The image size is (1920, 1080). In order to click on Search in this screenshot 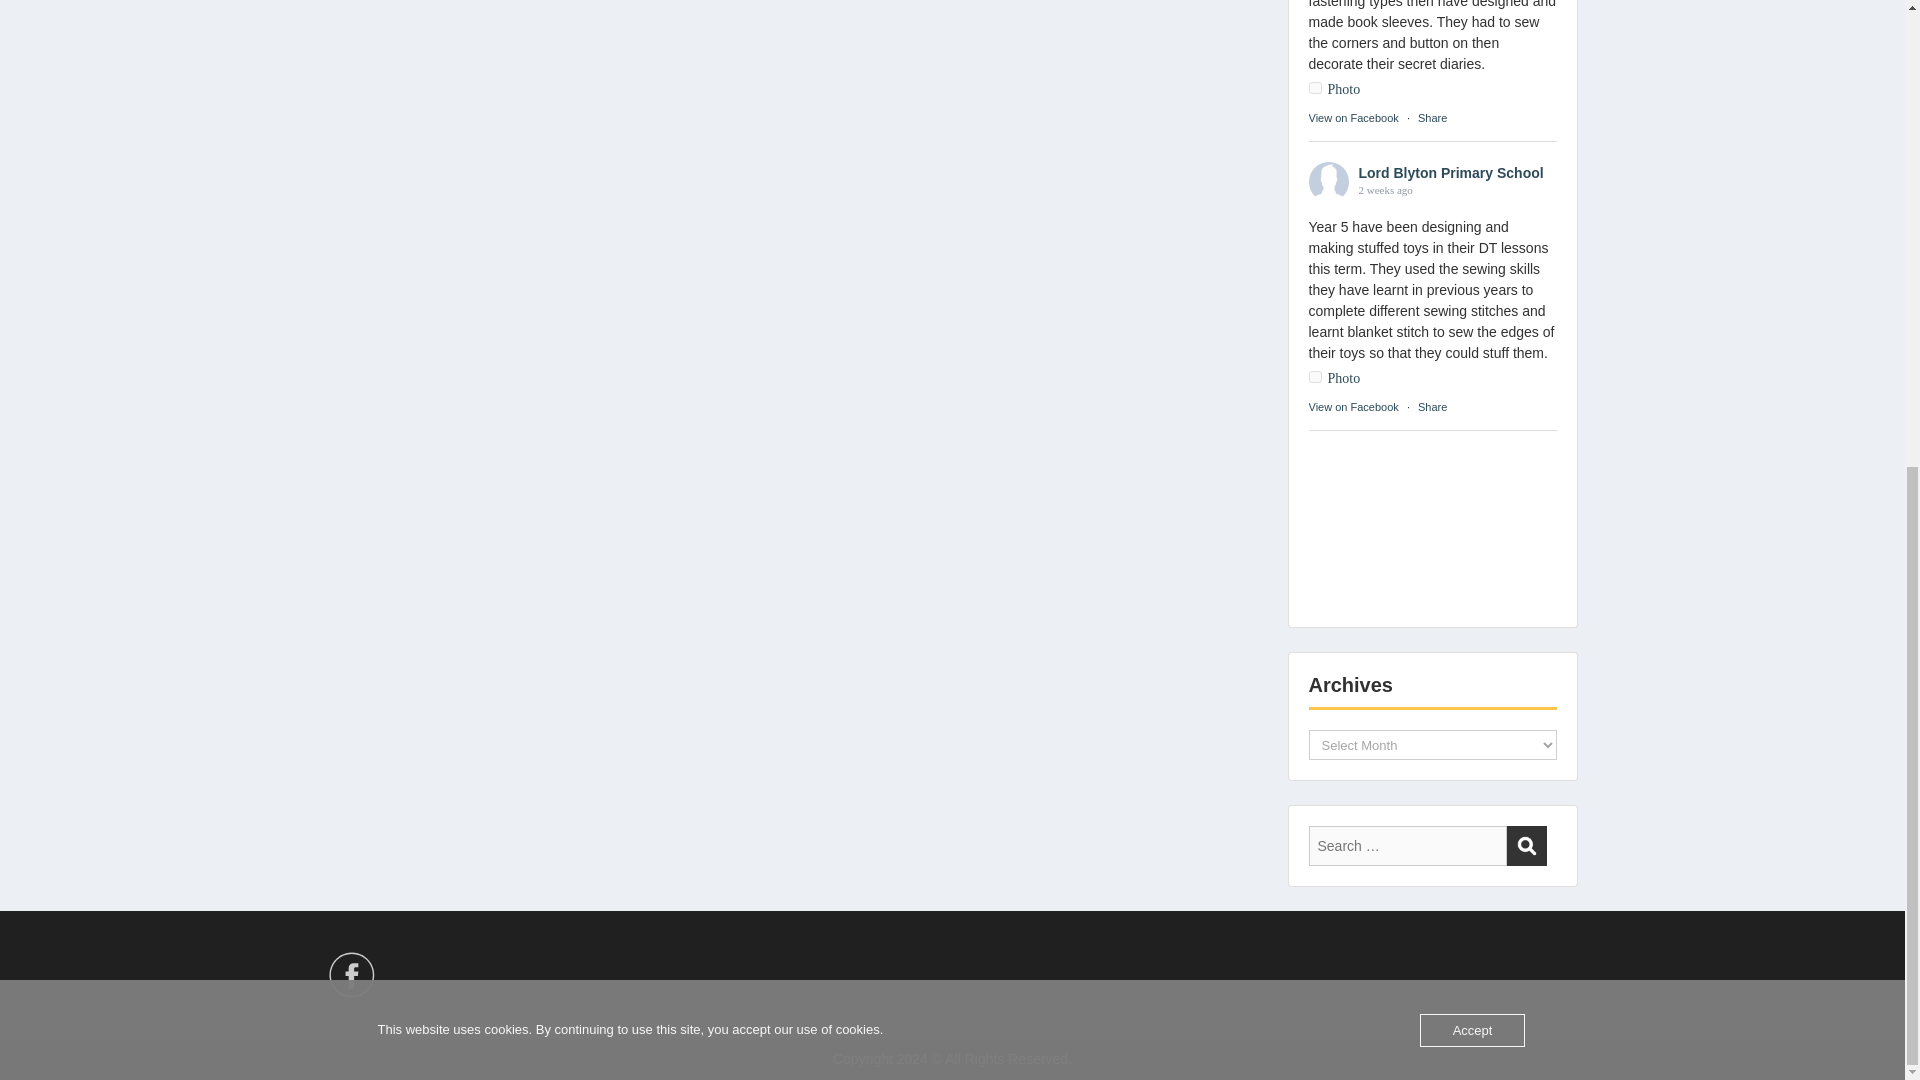, I will do `click(1525, 846)`.